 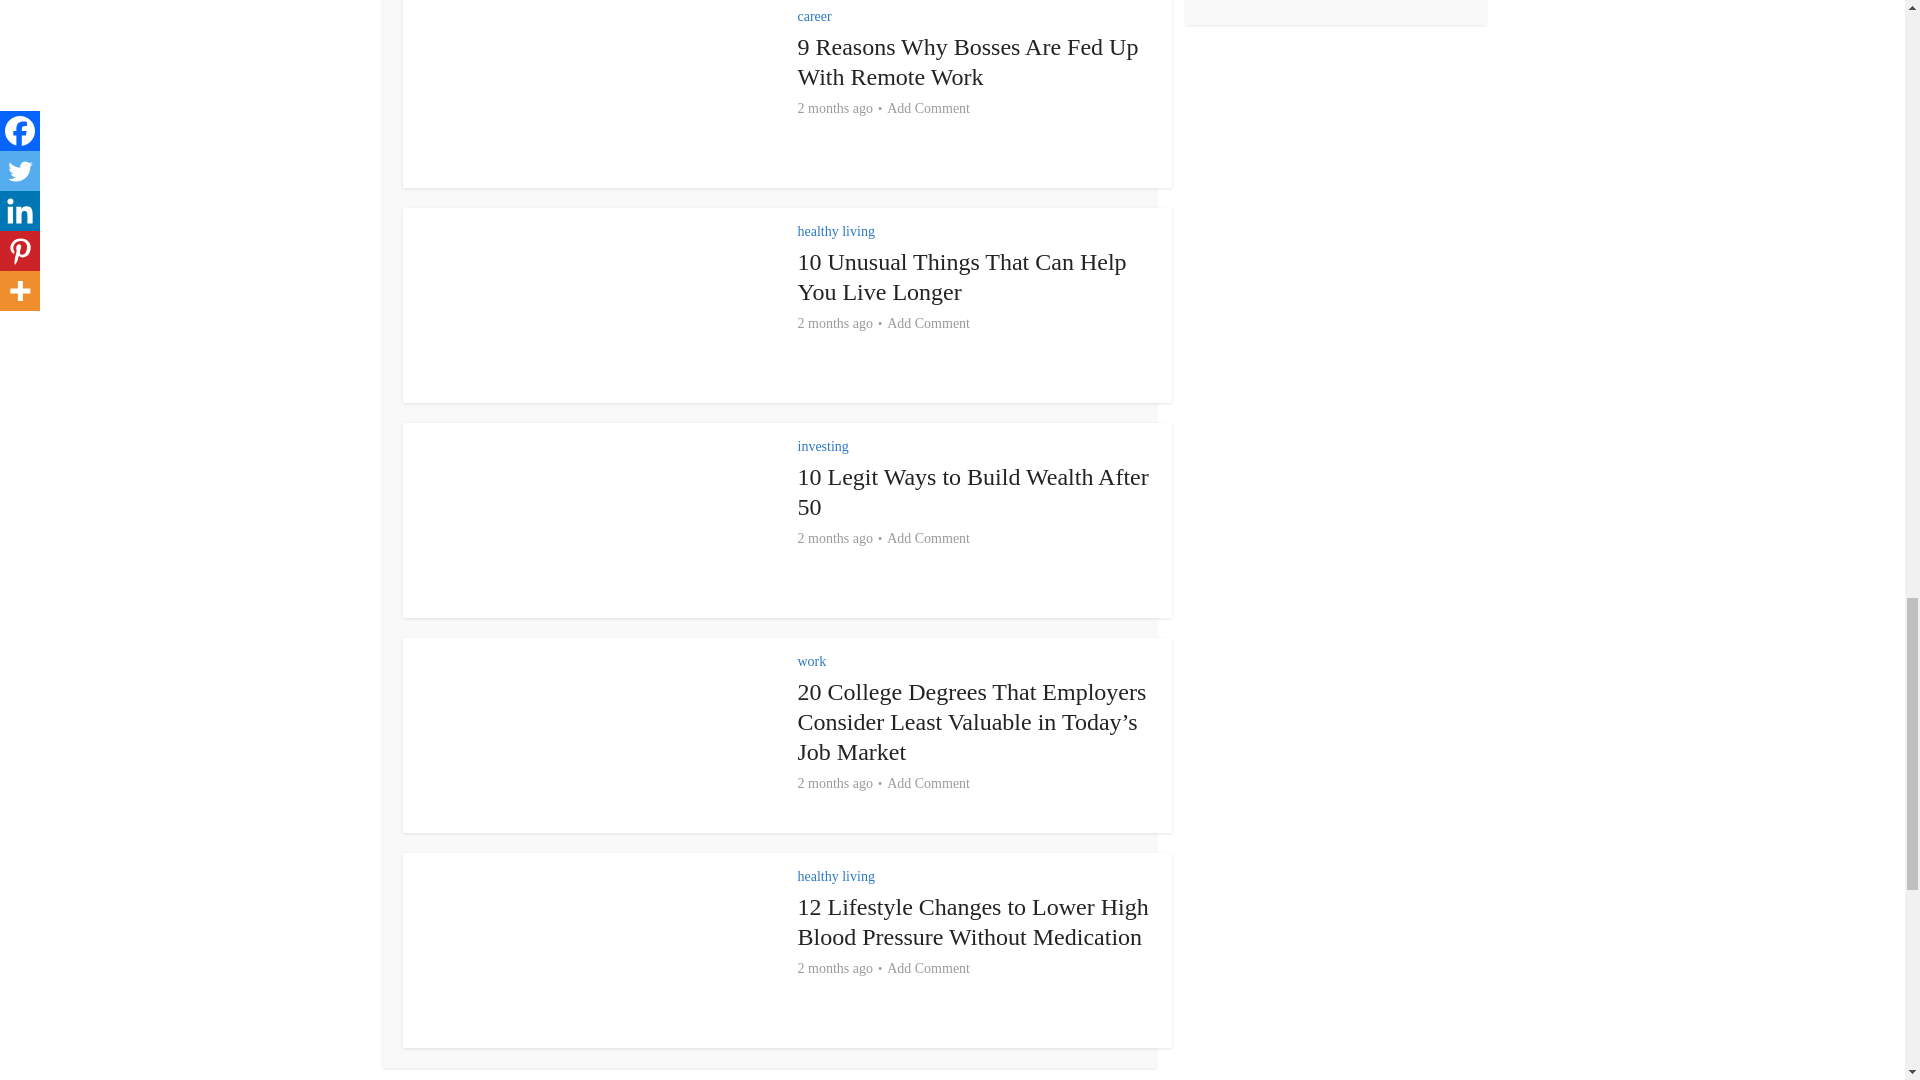 What do you see at coordinates (814, 16) in the screenshot?
I see `career` at bounding box center [814, 16].